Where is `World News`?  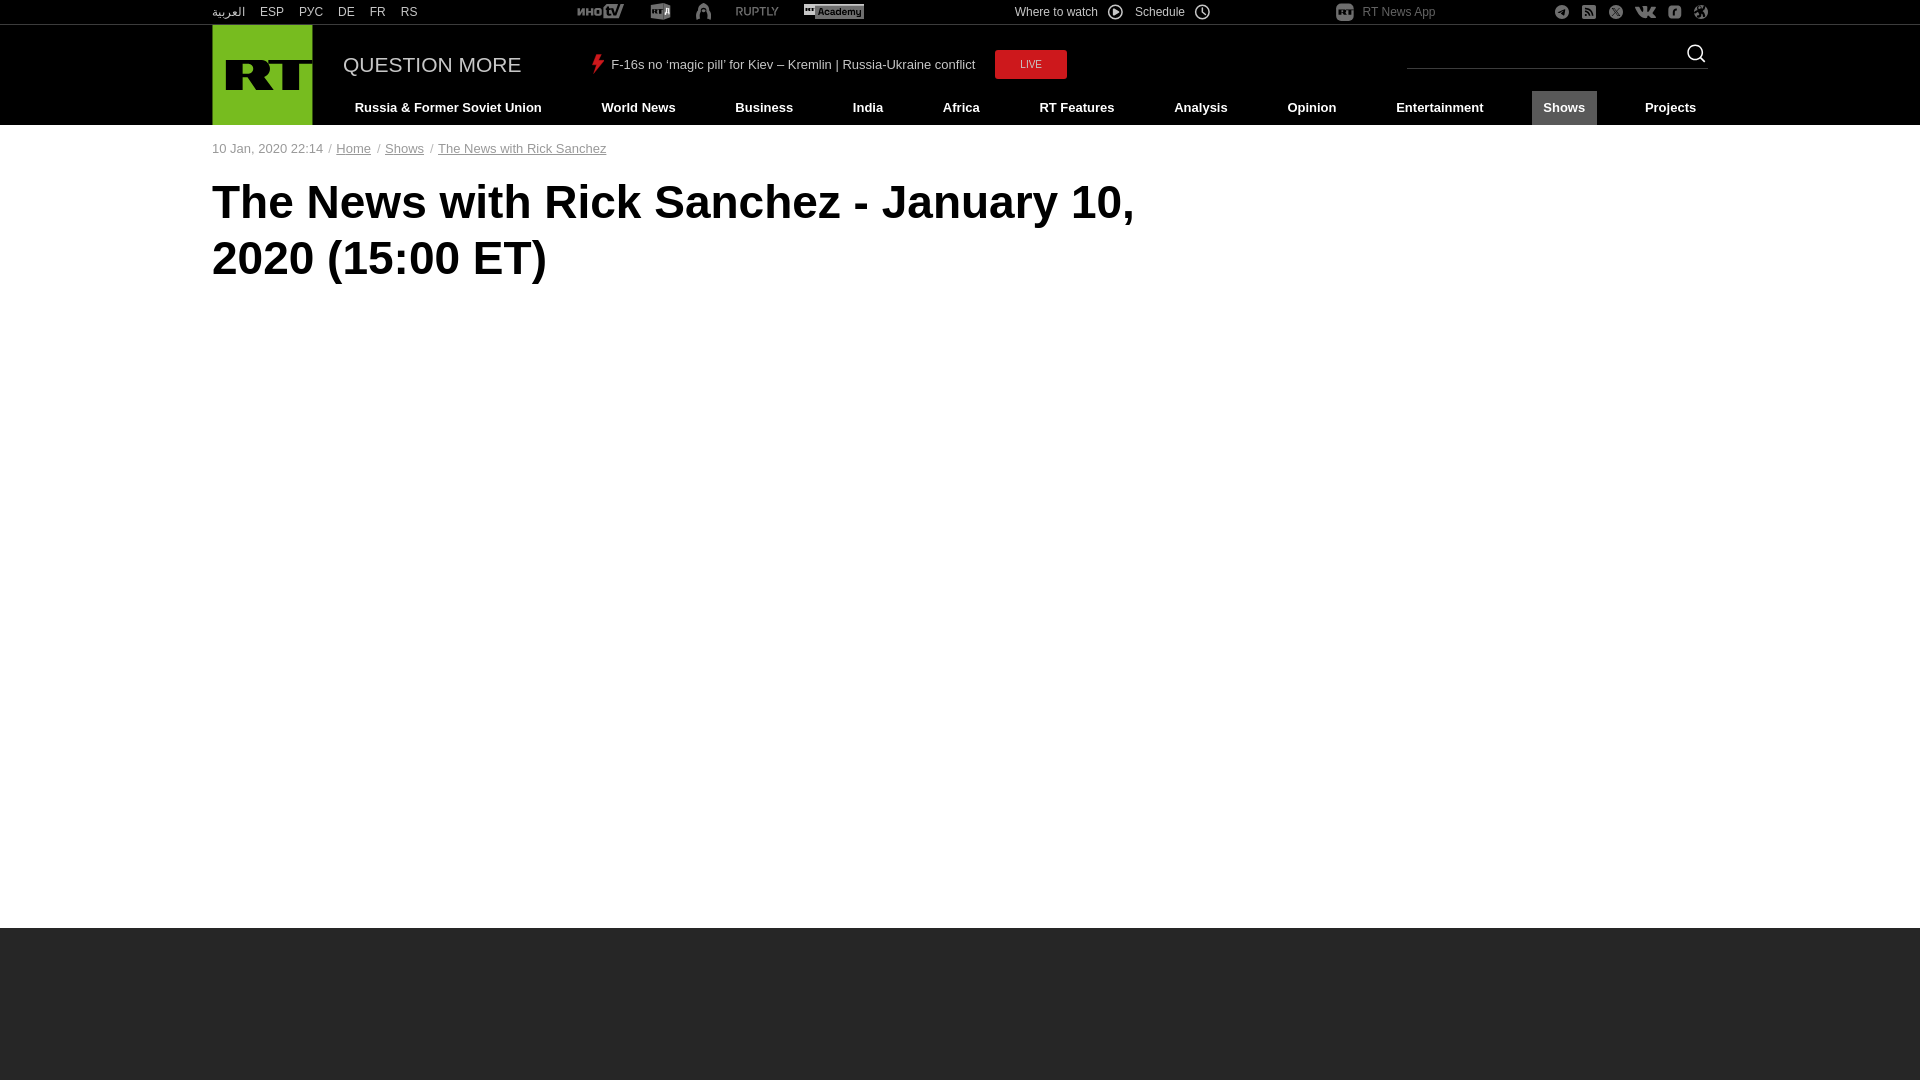
World News is located at coordinates (638, 108).